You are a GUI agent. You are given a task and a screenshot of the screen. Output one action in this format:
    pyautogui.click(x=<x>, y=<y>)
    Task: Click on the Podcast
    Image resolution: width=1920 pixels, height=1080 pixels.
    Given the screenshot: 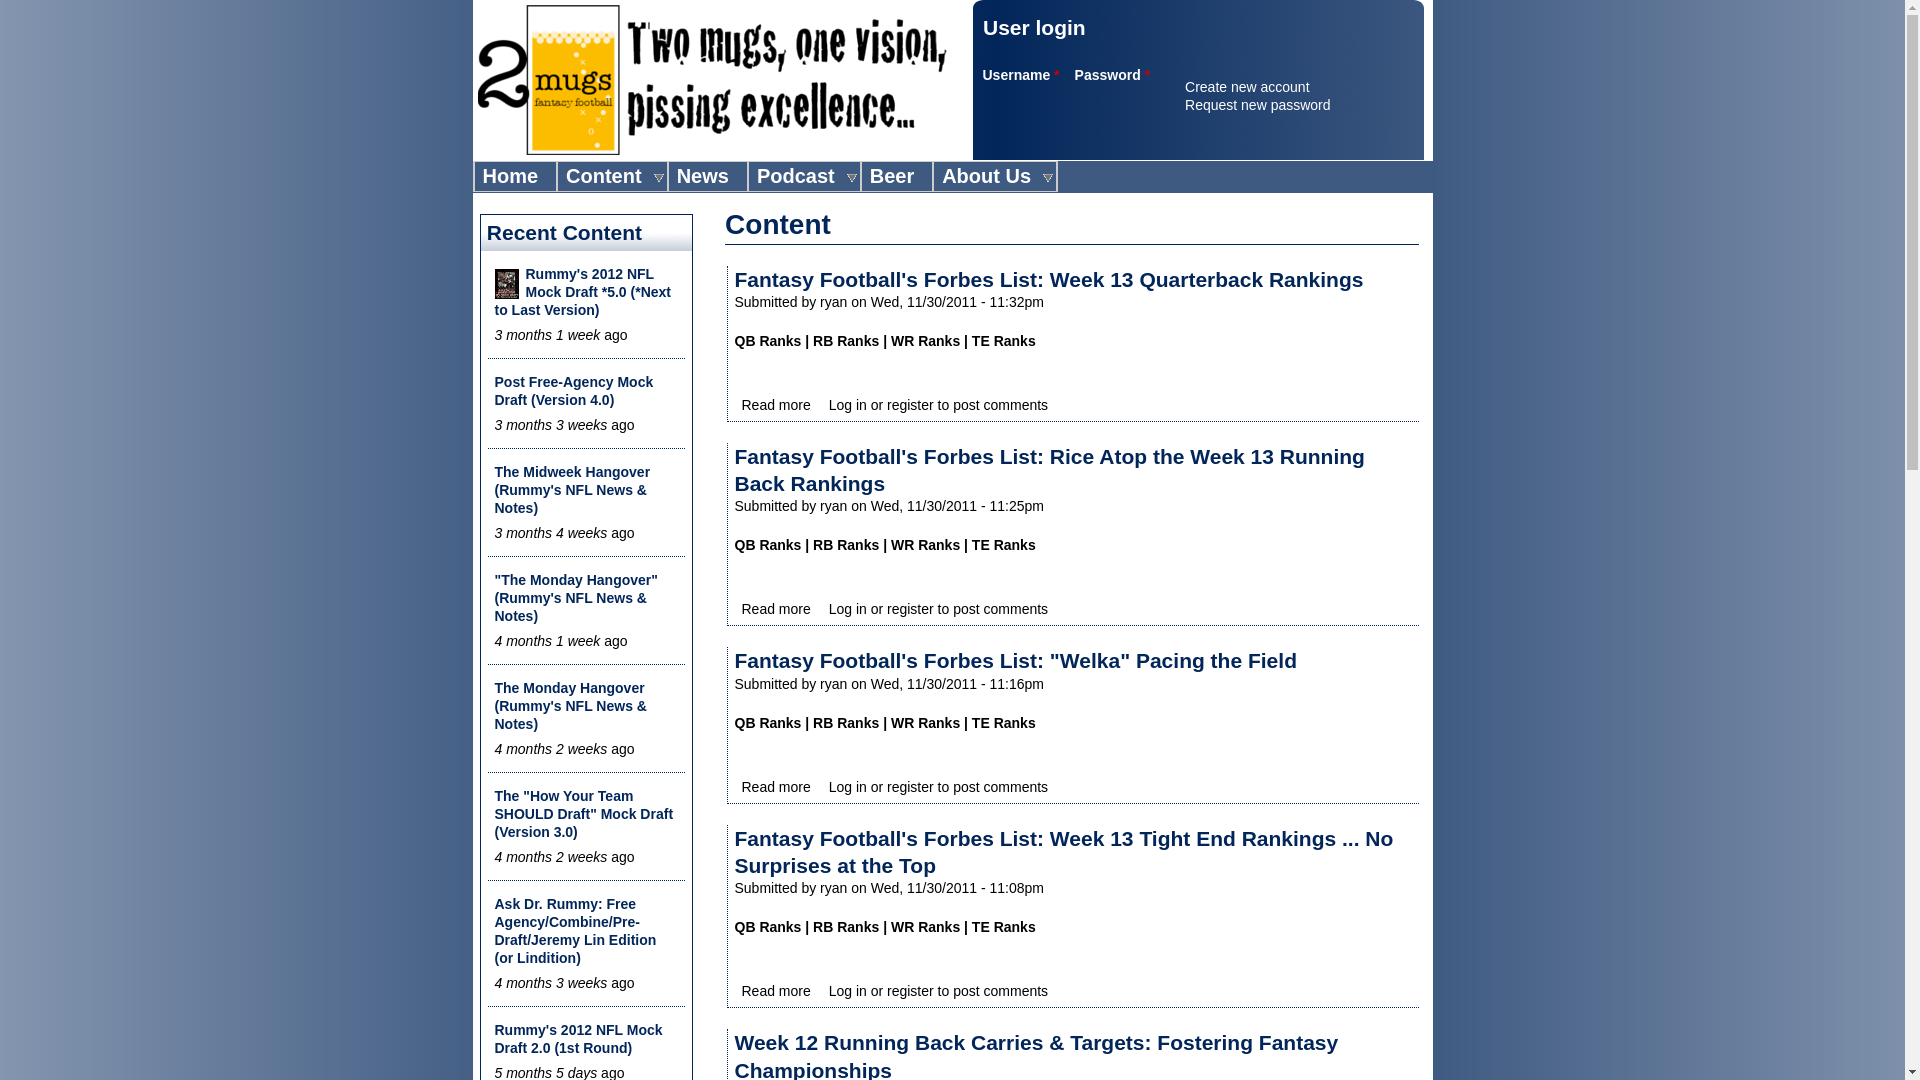 What is the action you would take?
    pyautogui.click(x=800, y=176)
    